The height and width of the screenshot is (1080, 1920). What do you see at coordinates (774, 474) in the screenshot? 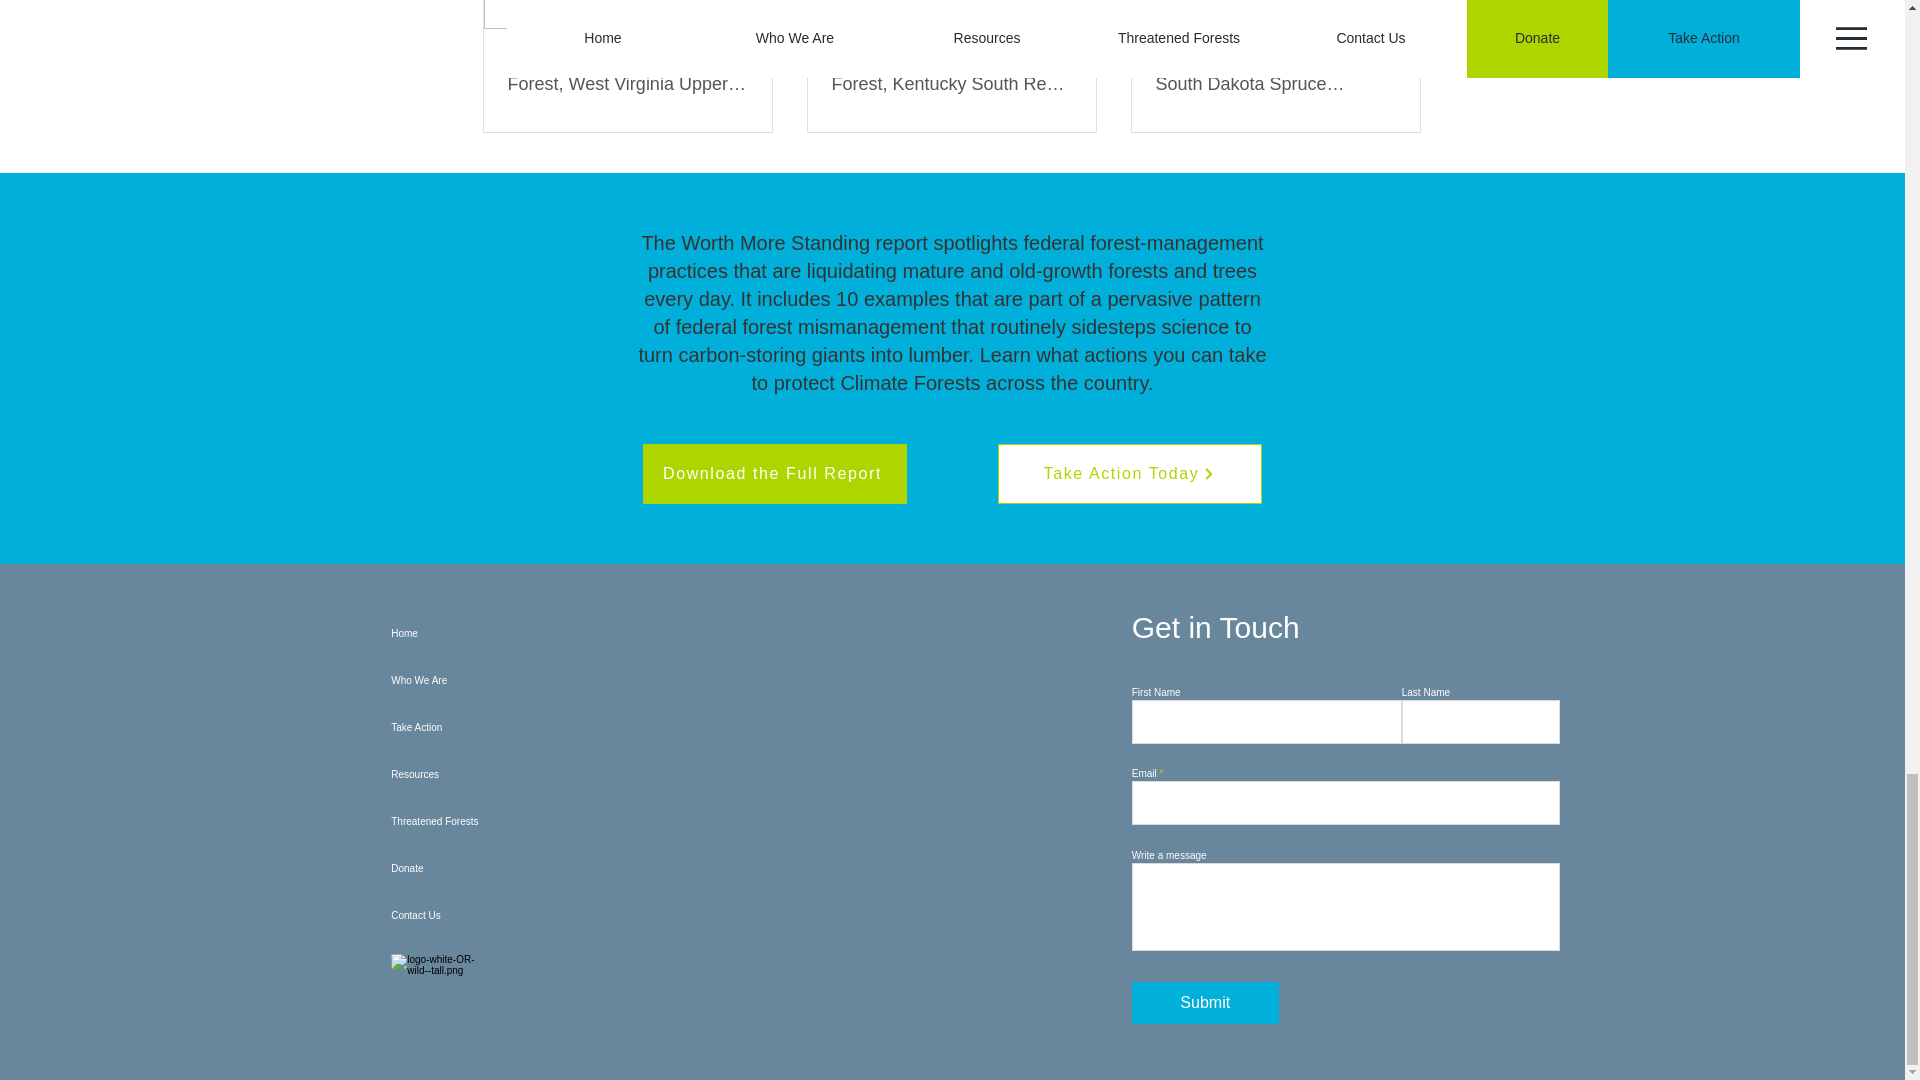
I see `Download the Full Report` at bounding box center [774, 474].